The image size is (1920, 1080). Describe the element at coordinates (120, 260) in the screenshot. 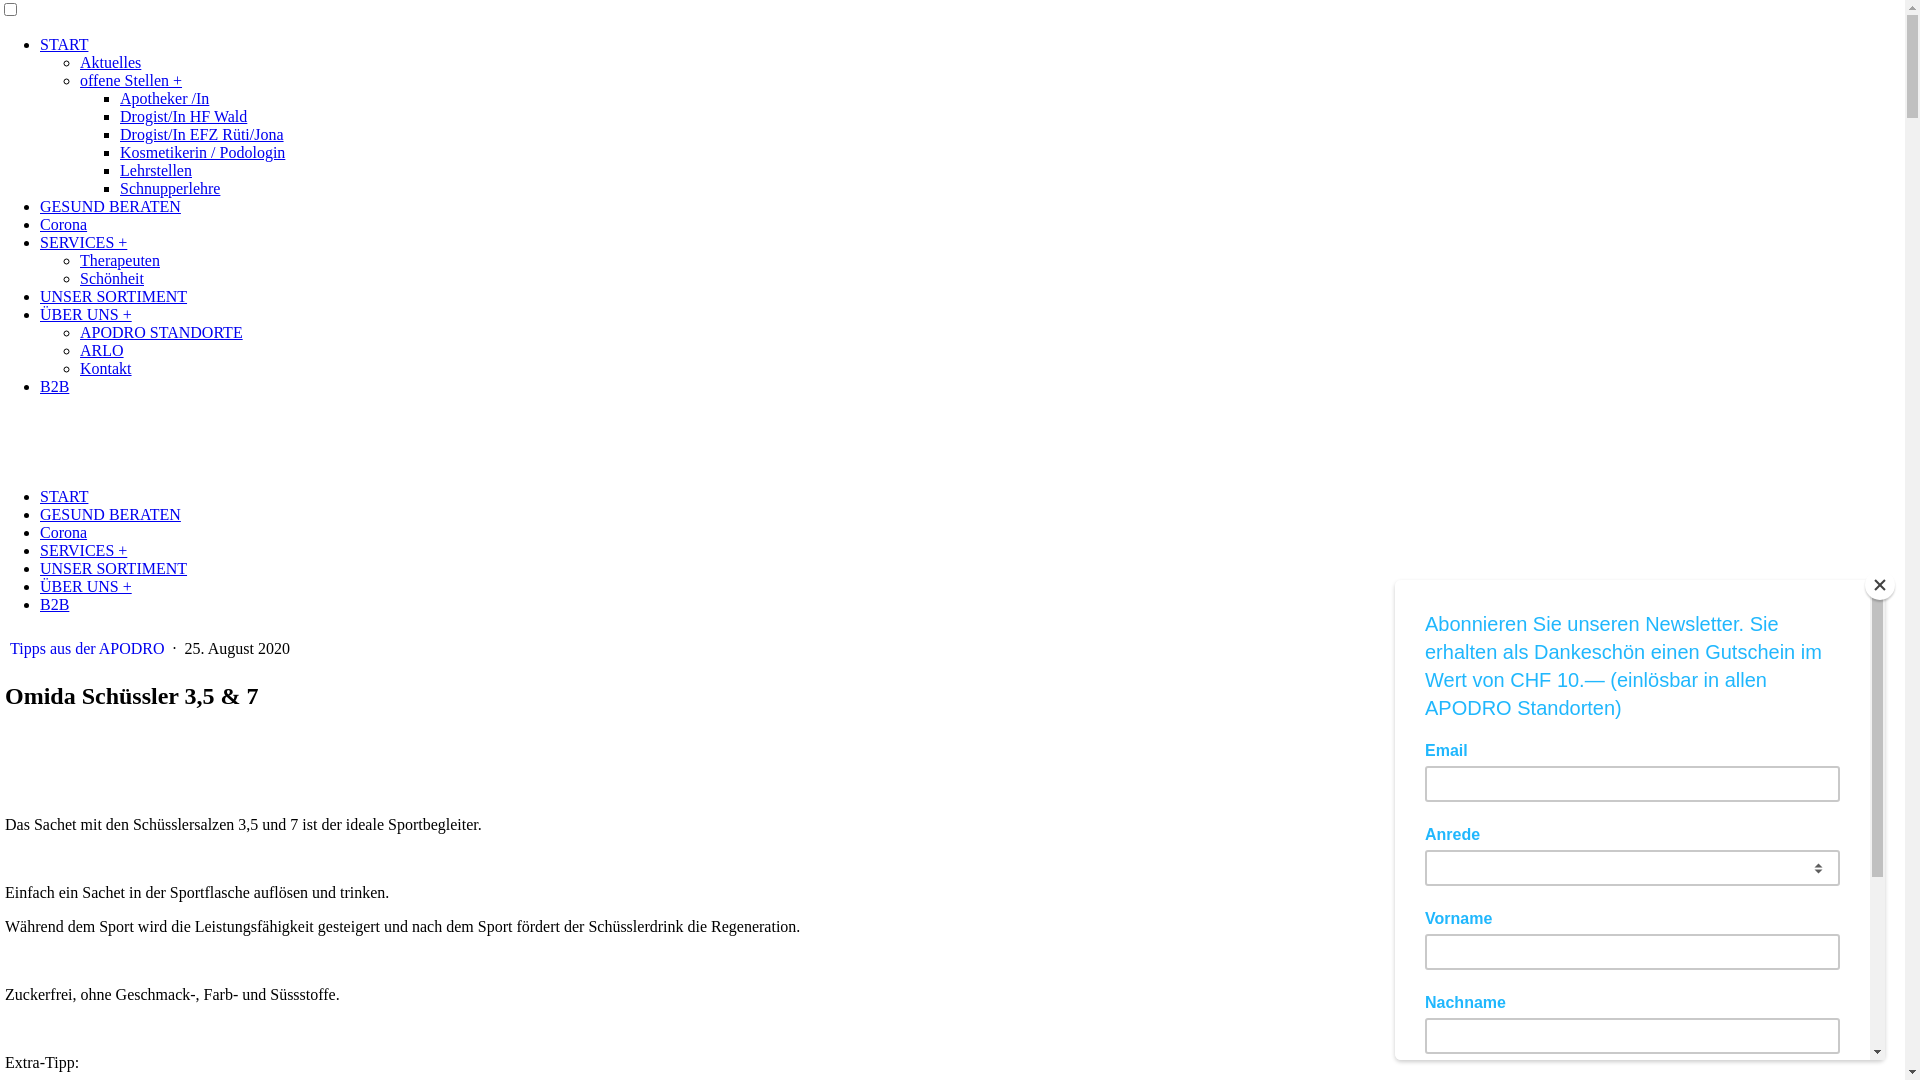

I see `Therapeuten` at that location.